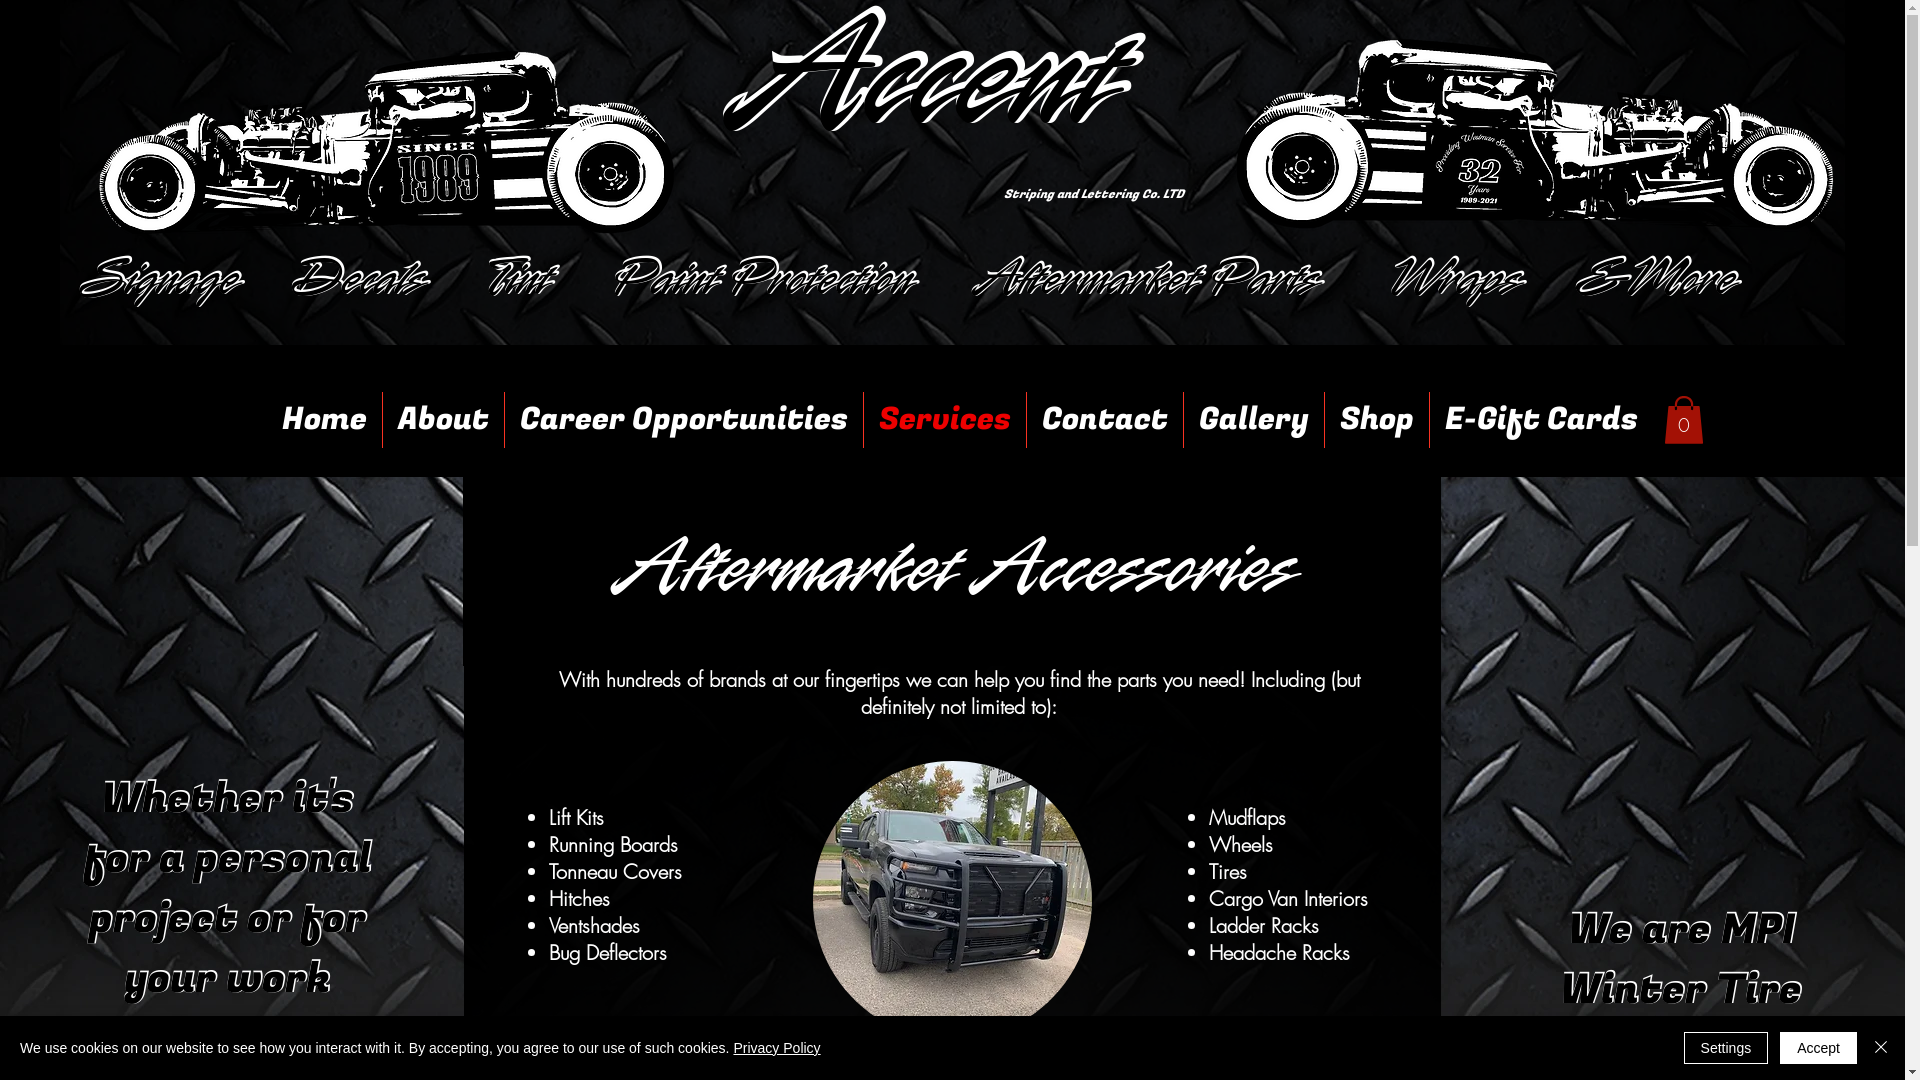  Describe the element at coordinates (1542, 420) in the screenshot. I see `E-Gift Cards` at that location.